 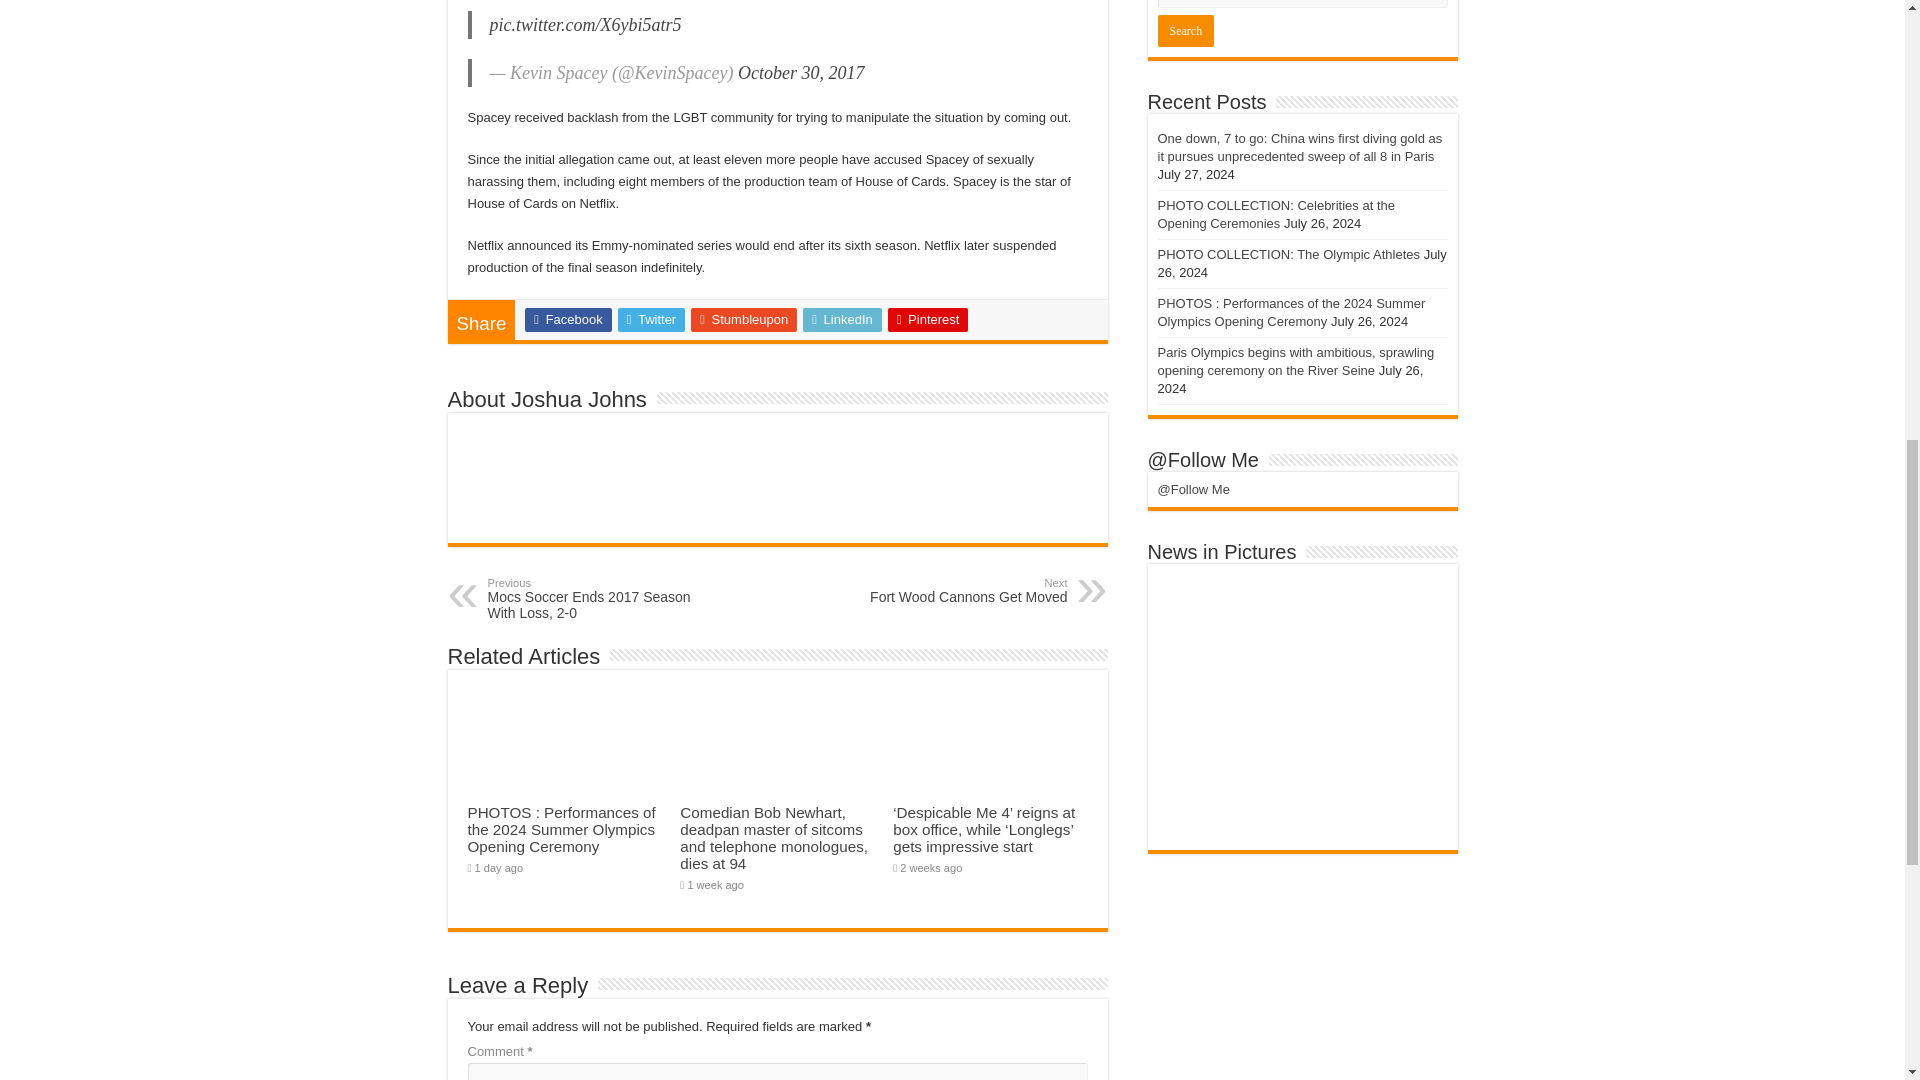 What do you see at coordinates (567, 319) in the screenshot?
I see `Facebook` at bounding box center [567, 319].